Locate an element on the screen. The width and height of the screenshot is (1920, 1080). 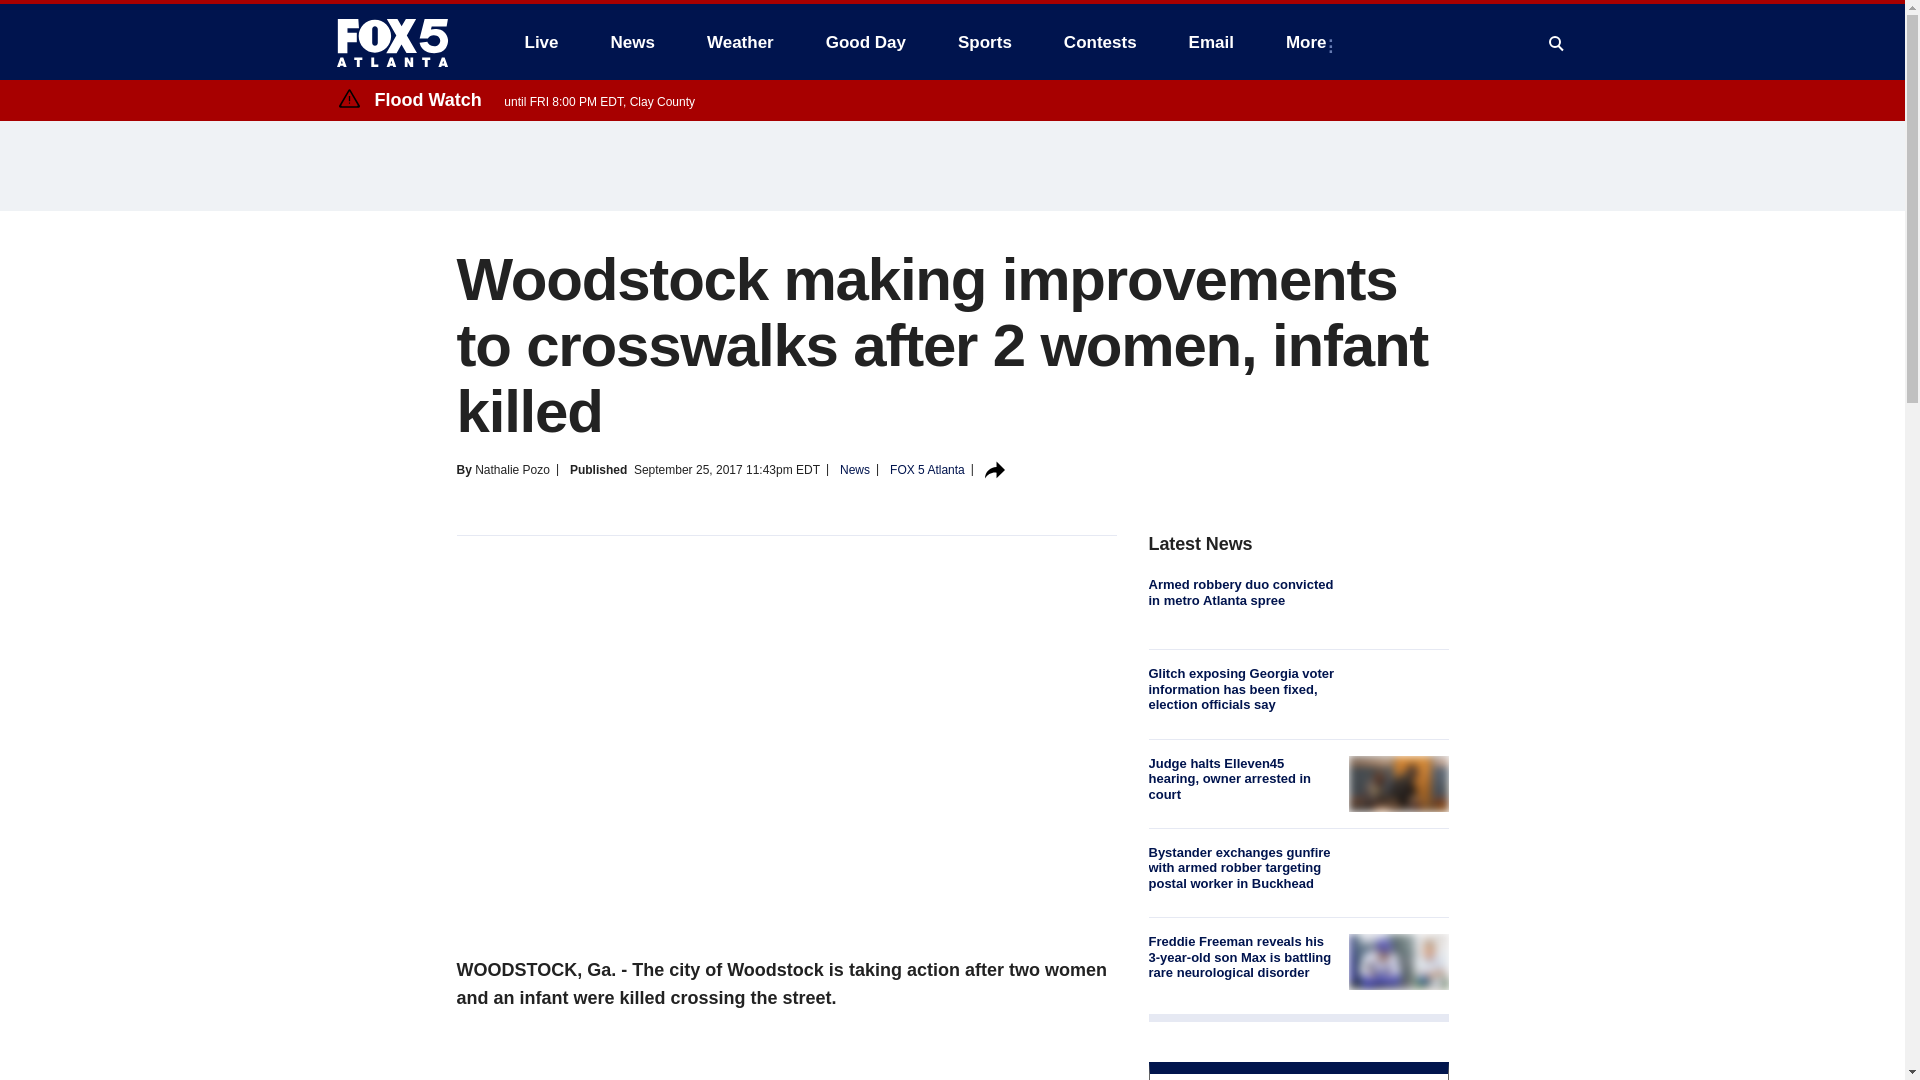
News is located at coordinates (632, 42).